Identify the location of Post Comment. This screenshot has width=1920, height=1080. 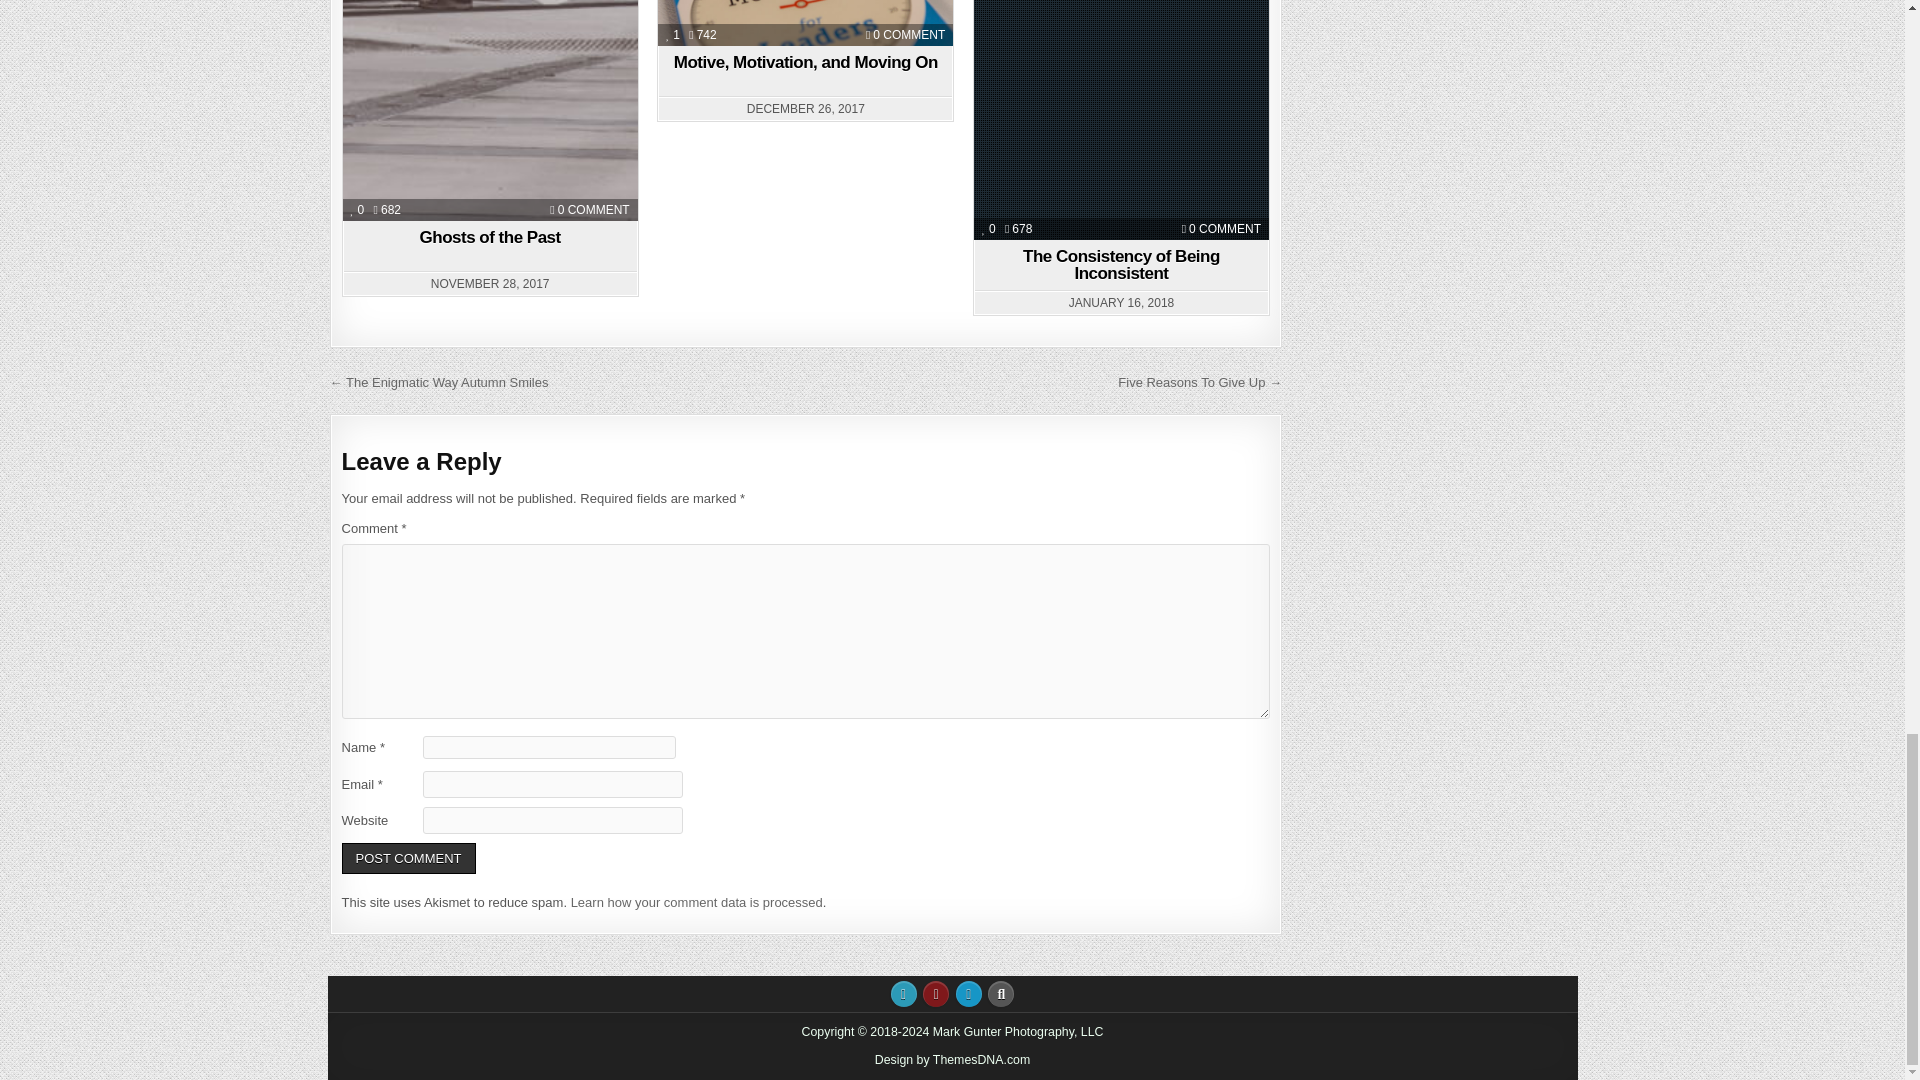
(408, 858).